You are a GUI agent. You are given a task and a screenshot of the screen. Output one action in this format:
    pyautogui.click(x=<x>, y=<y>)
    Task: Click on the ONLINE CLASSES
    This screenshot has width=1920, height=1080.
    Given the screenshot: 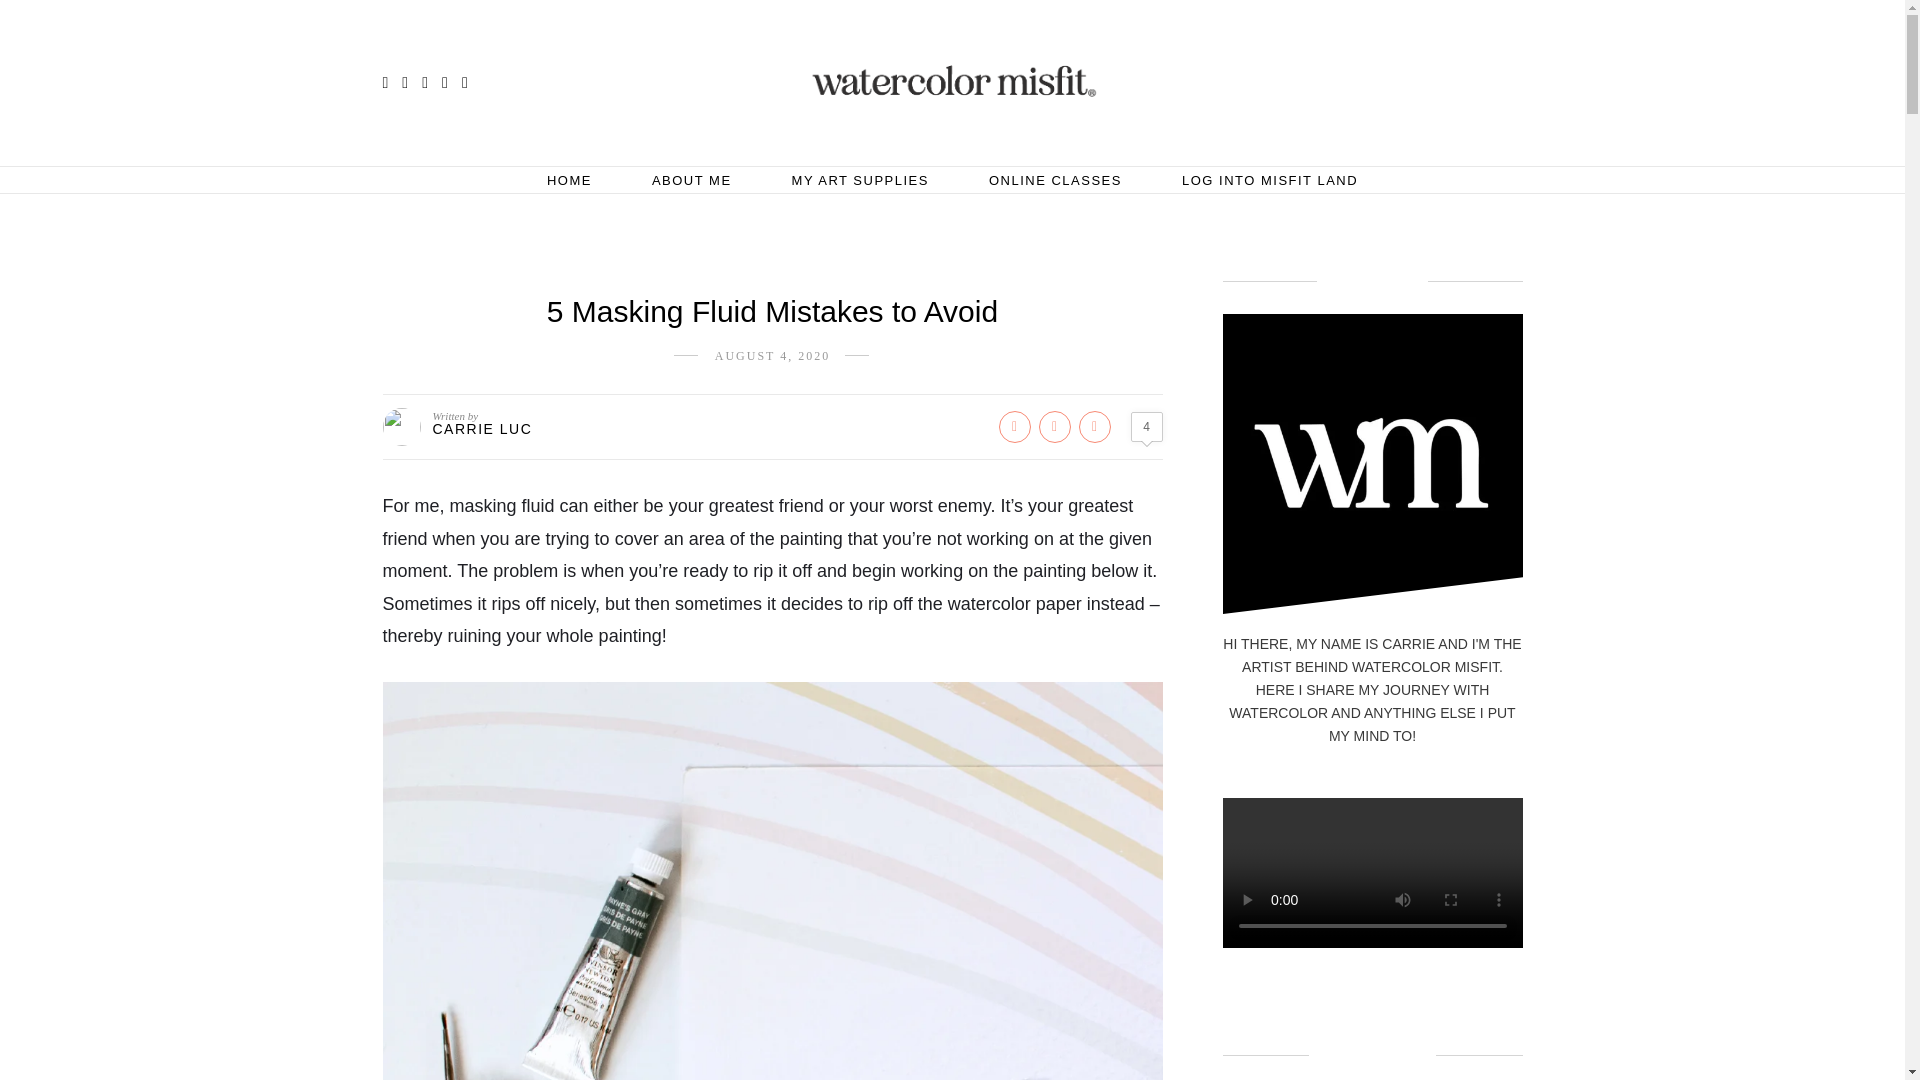 What is the action you would take?
    pyautogui.click(x=1054, y=180)
    